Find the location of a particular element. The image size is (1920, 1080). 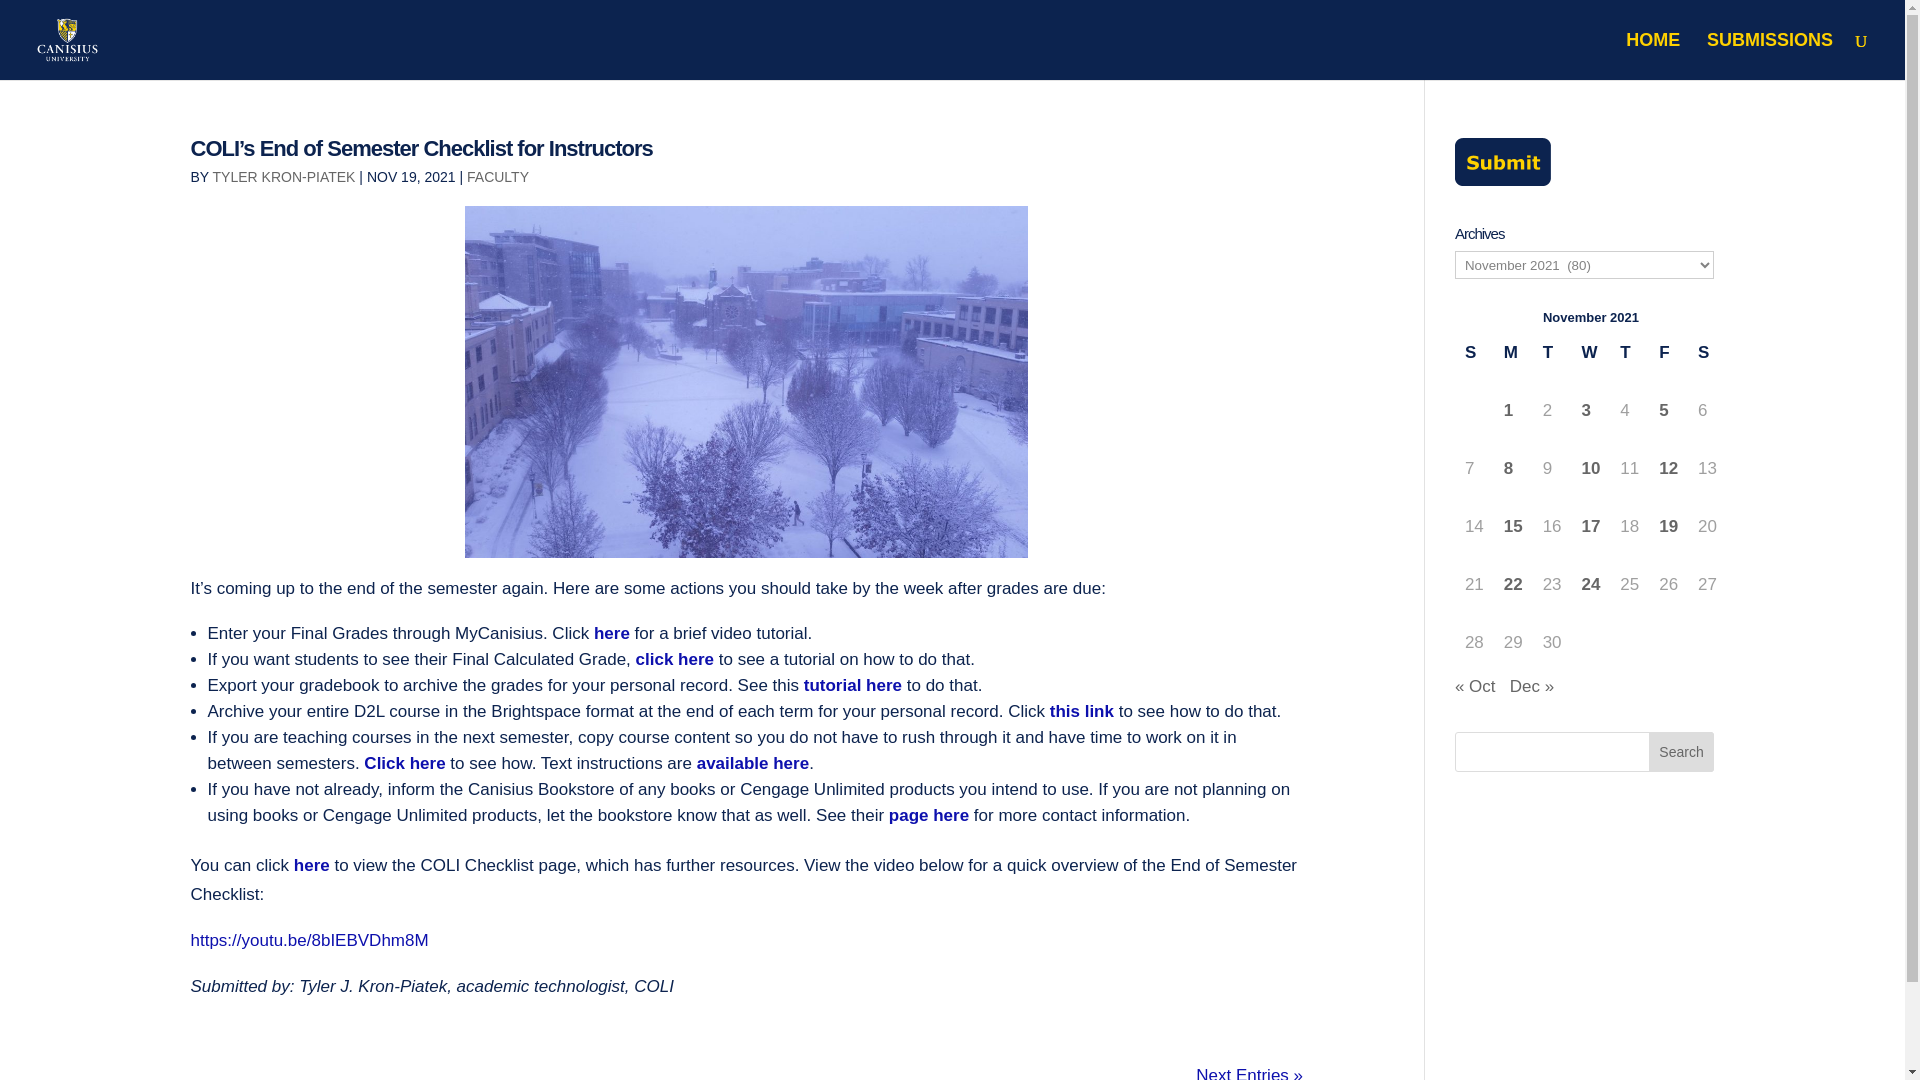

available here is located at coordinates (752, 763).